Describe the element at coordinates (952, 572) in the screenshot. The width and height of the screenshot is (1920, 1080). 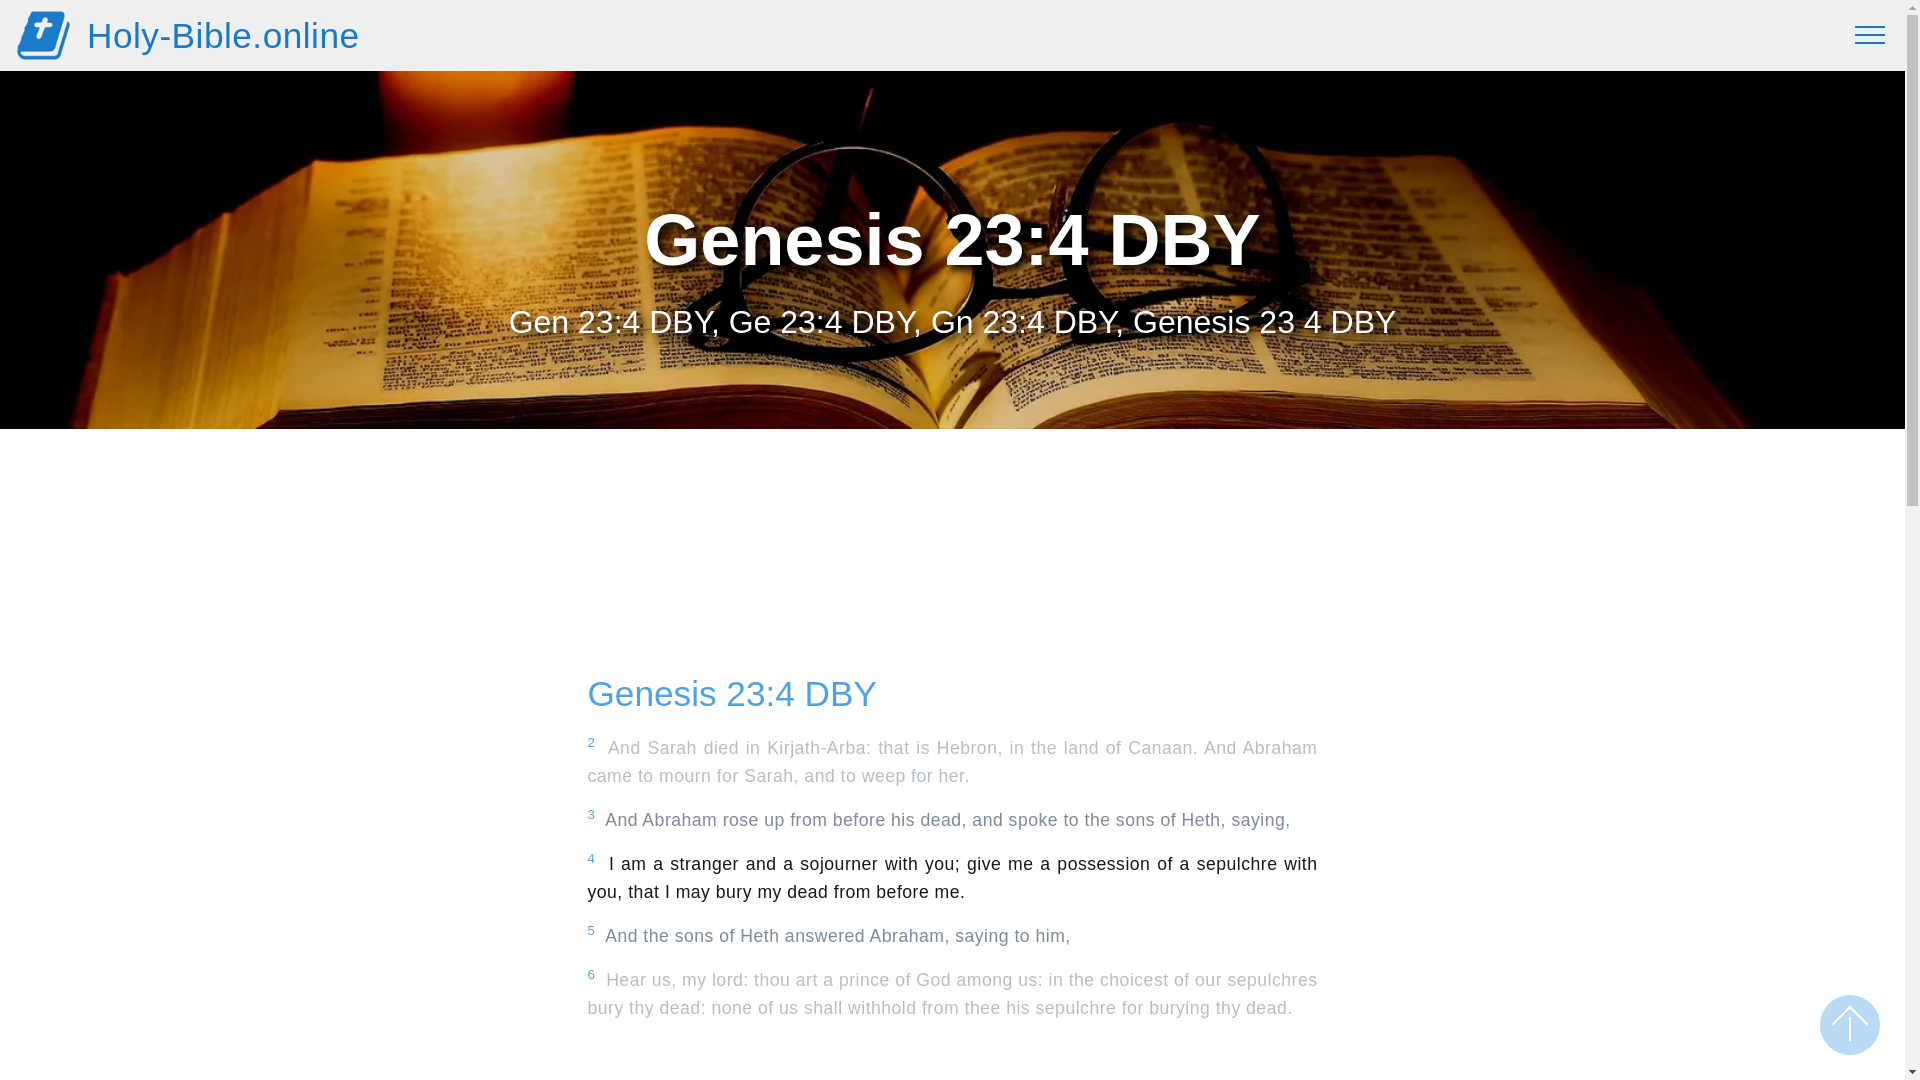
I see `3rd party ad content` at that location.